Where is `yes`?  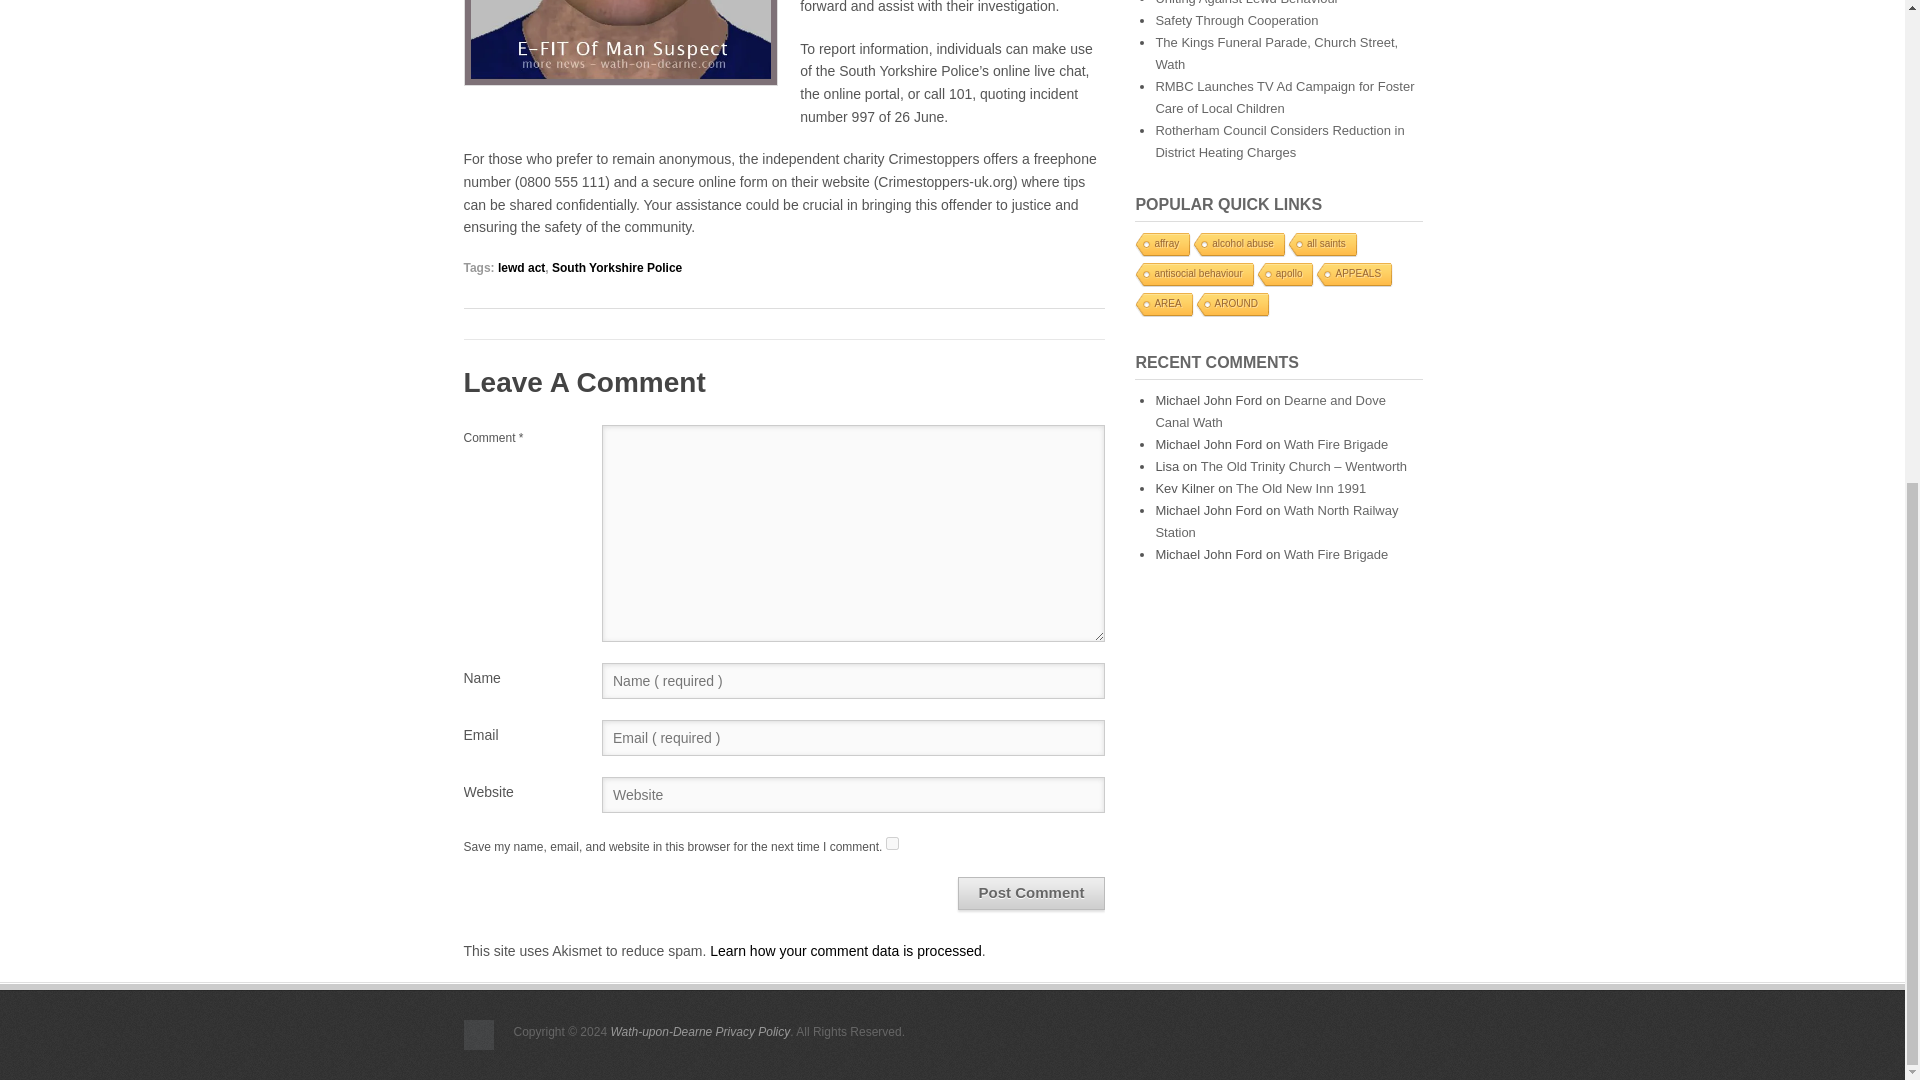
yes is located at coordinates (892, 843).